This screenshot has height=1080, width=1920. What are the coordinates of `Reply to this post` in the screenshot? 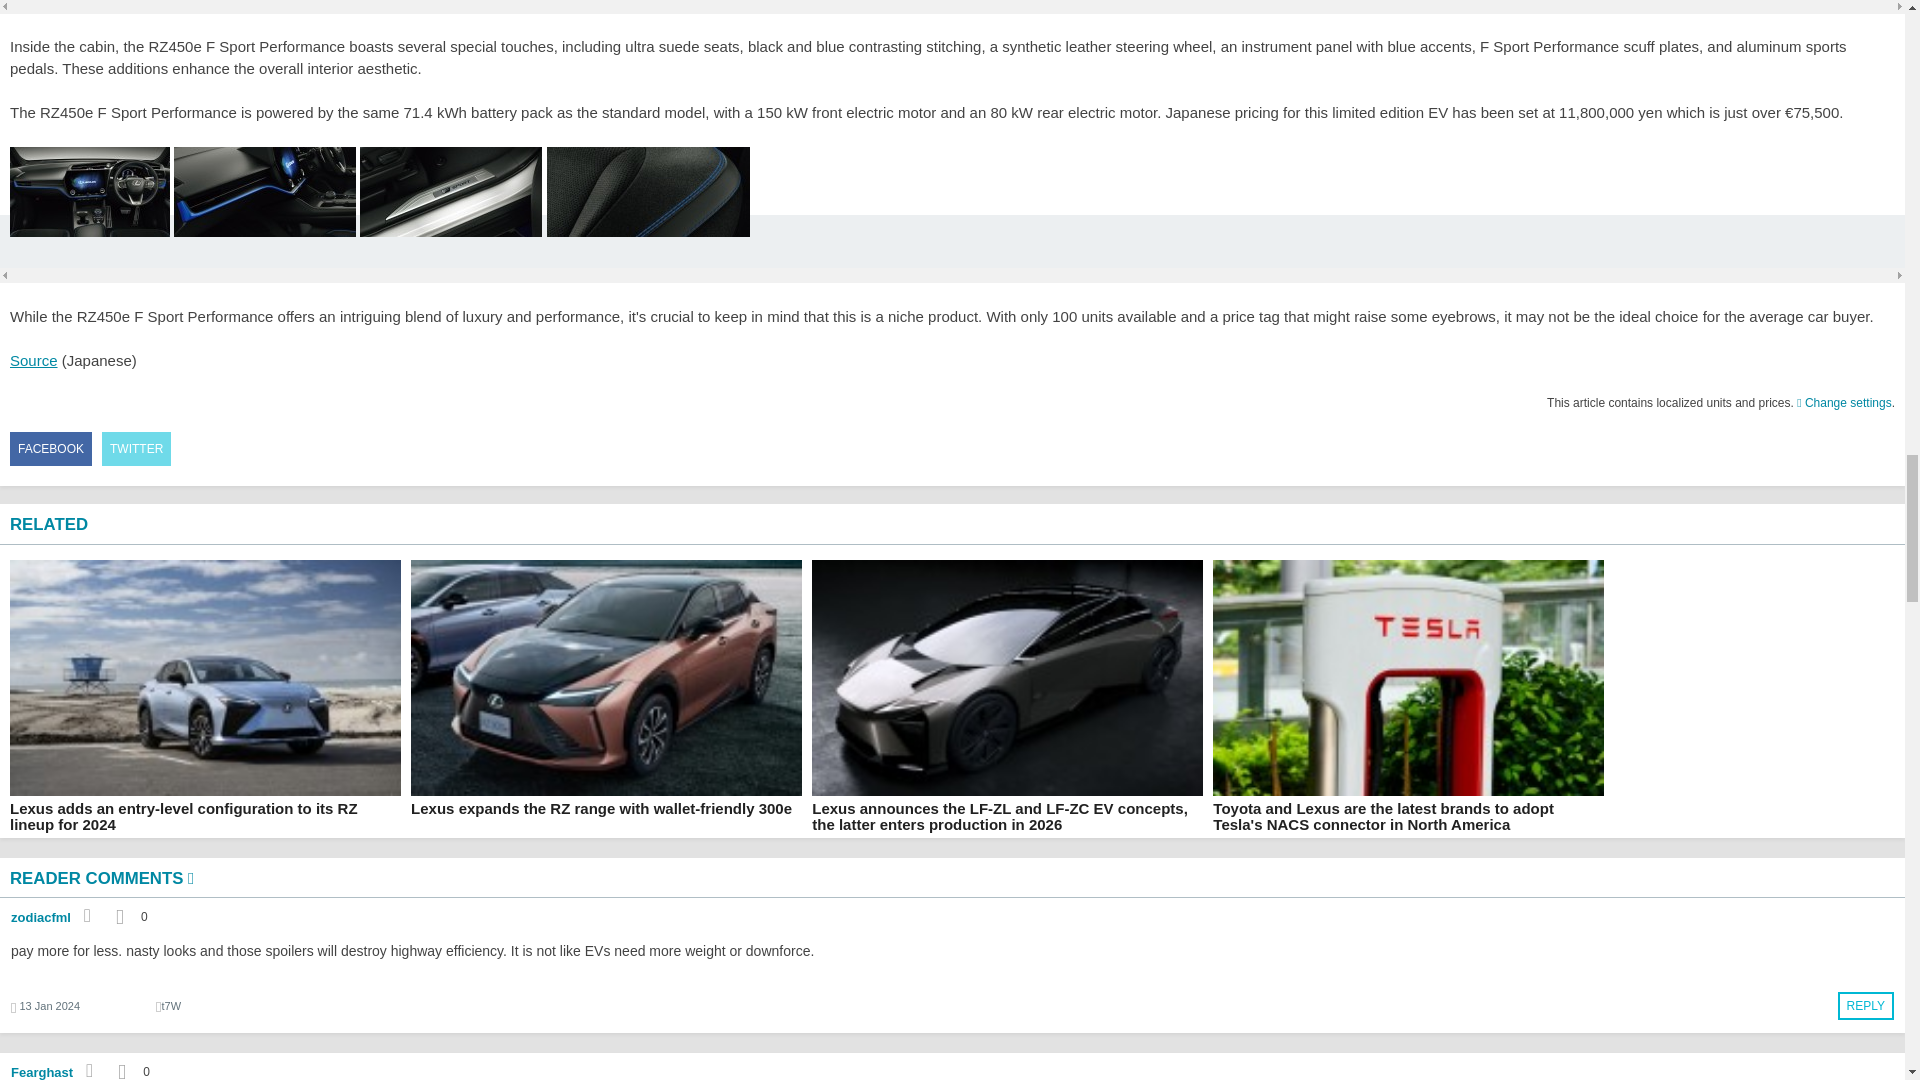 It's located at (1865, 1006).